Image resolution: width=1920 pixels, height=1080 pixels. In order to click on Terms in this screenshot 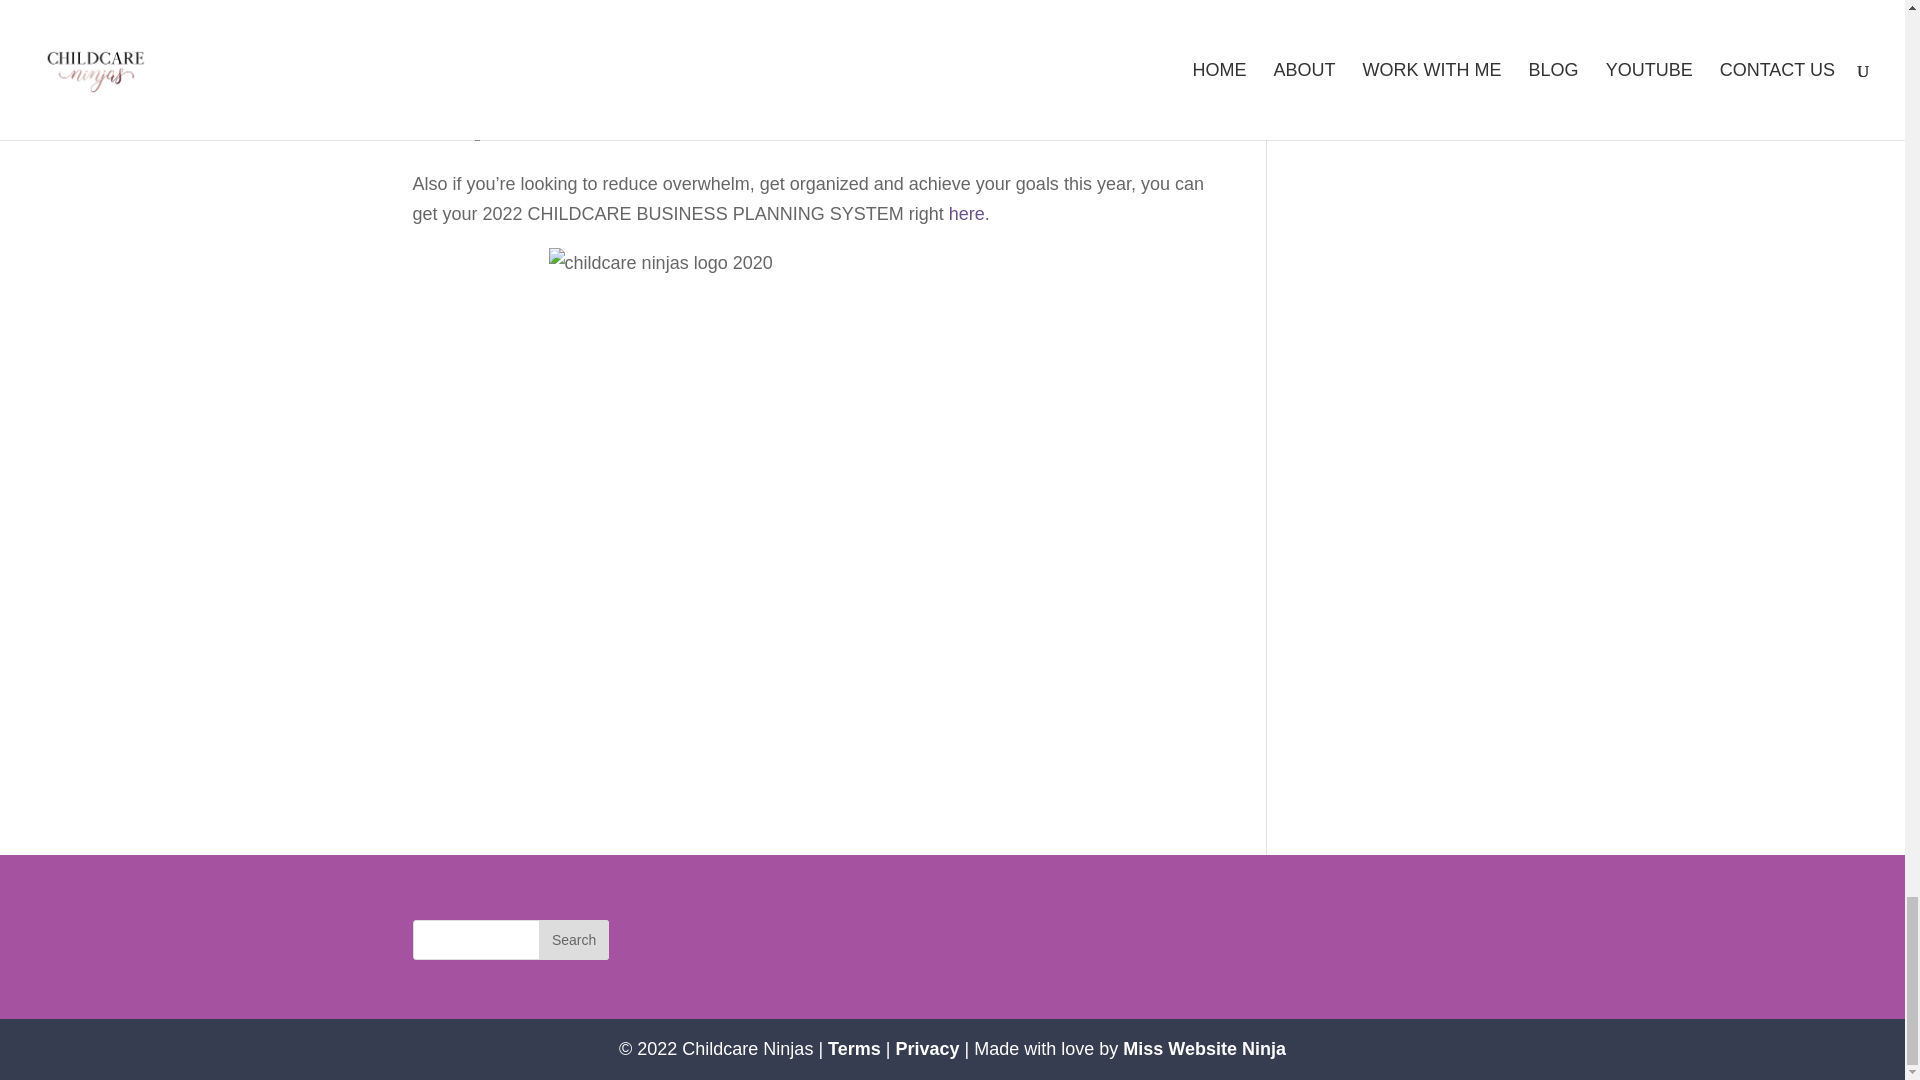, I will do `click(854, 1048)`.